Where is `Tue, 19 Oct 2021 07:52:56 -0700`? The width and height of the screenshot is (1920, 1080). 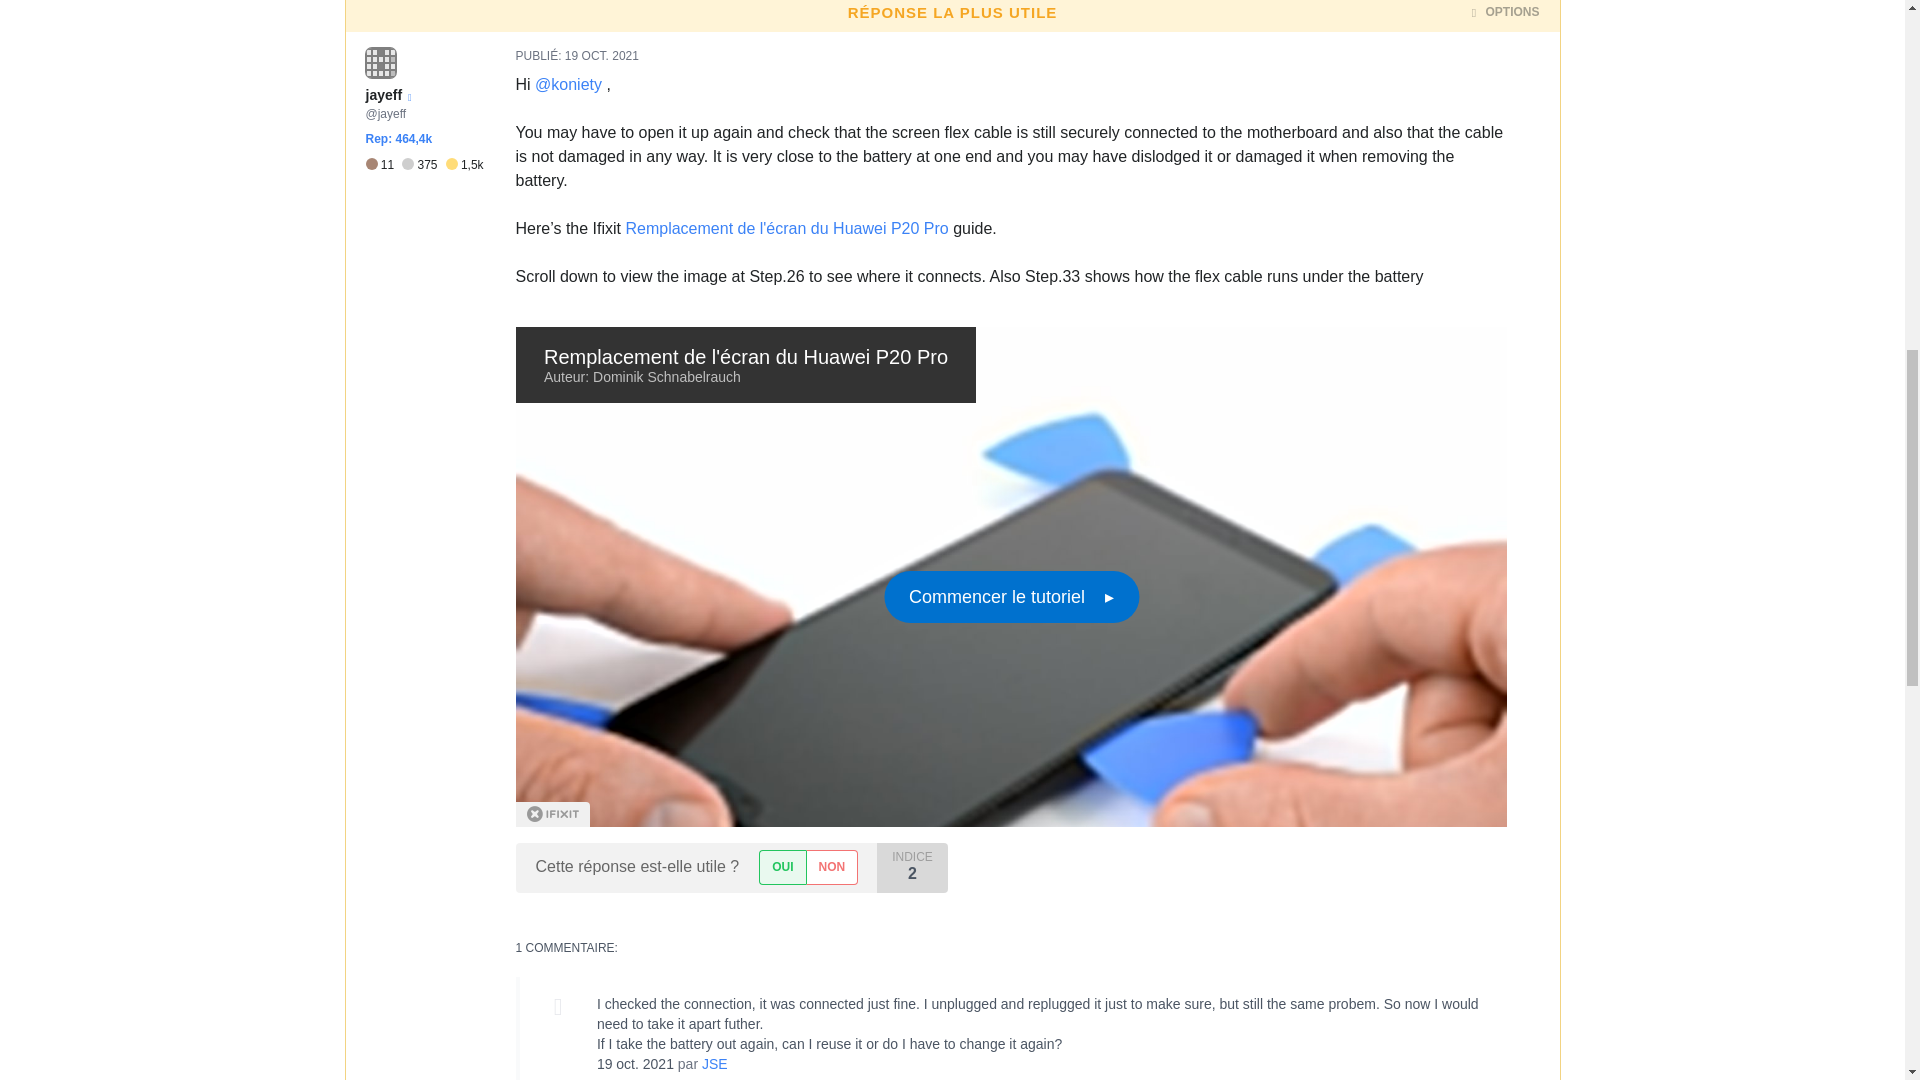
Tue, 19 Oct 2021 07:52:56 -0700 is located at coordinates (602, 55).